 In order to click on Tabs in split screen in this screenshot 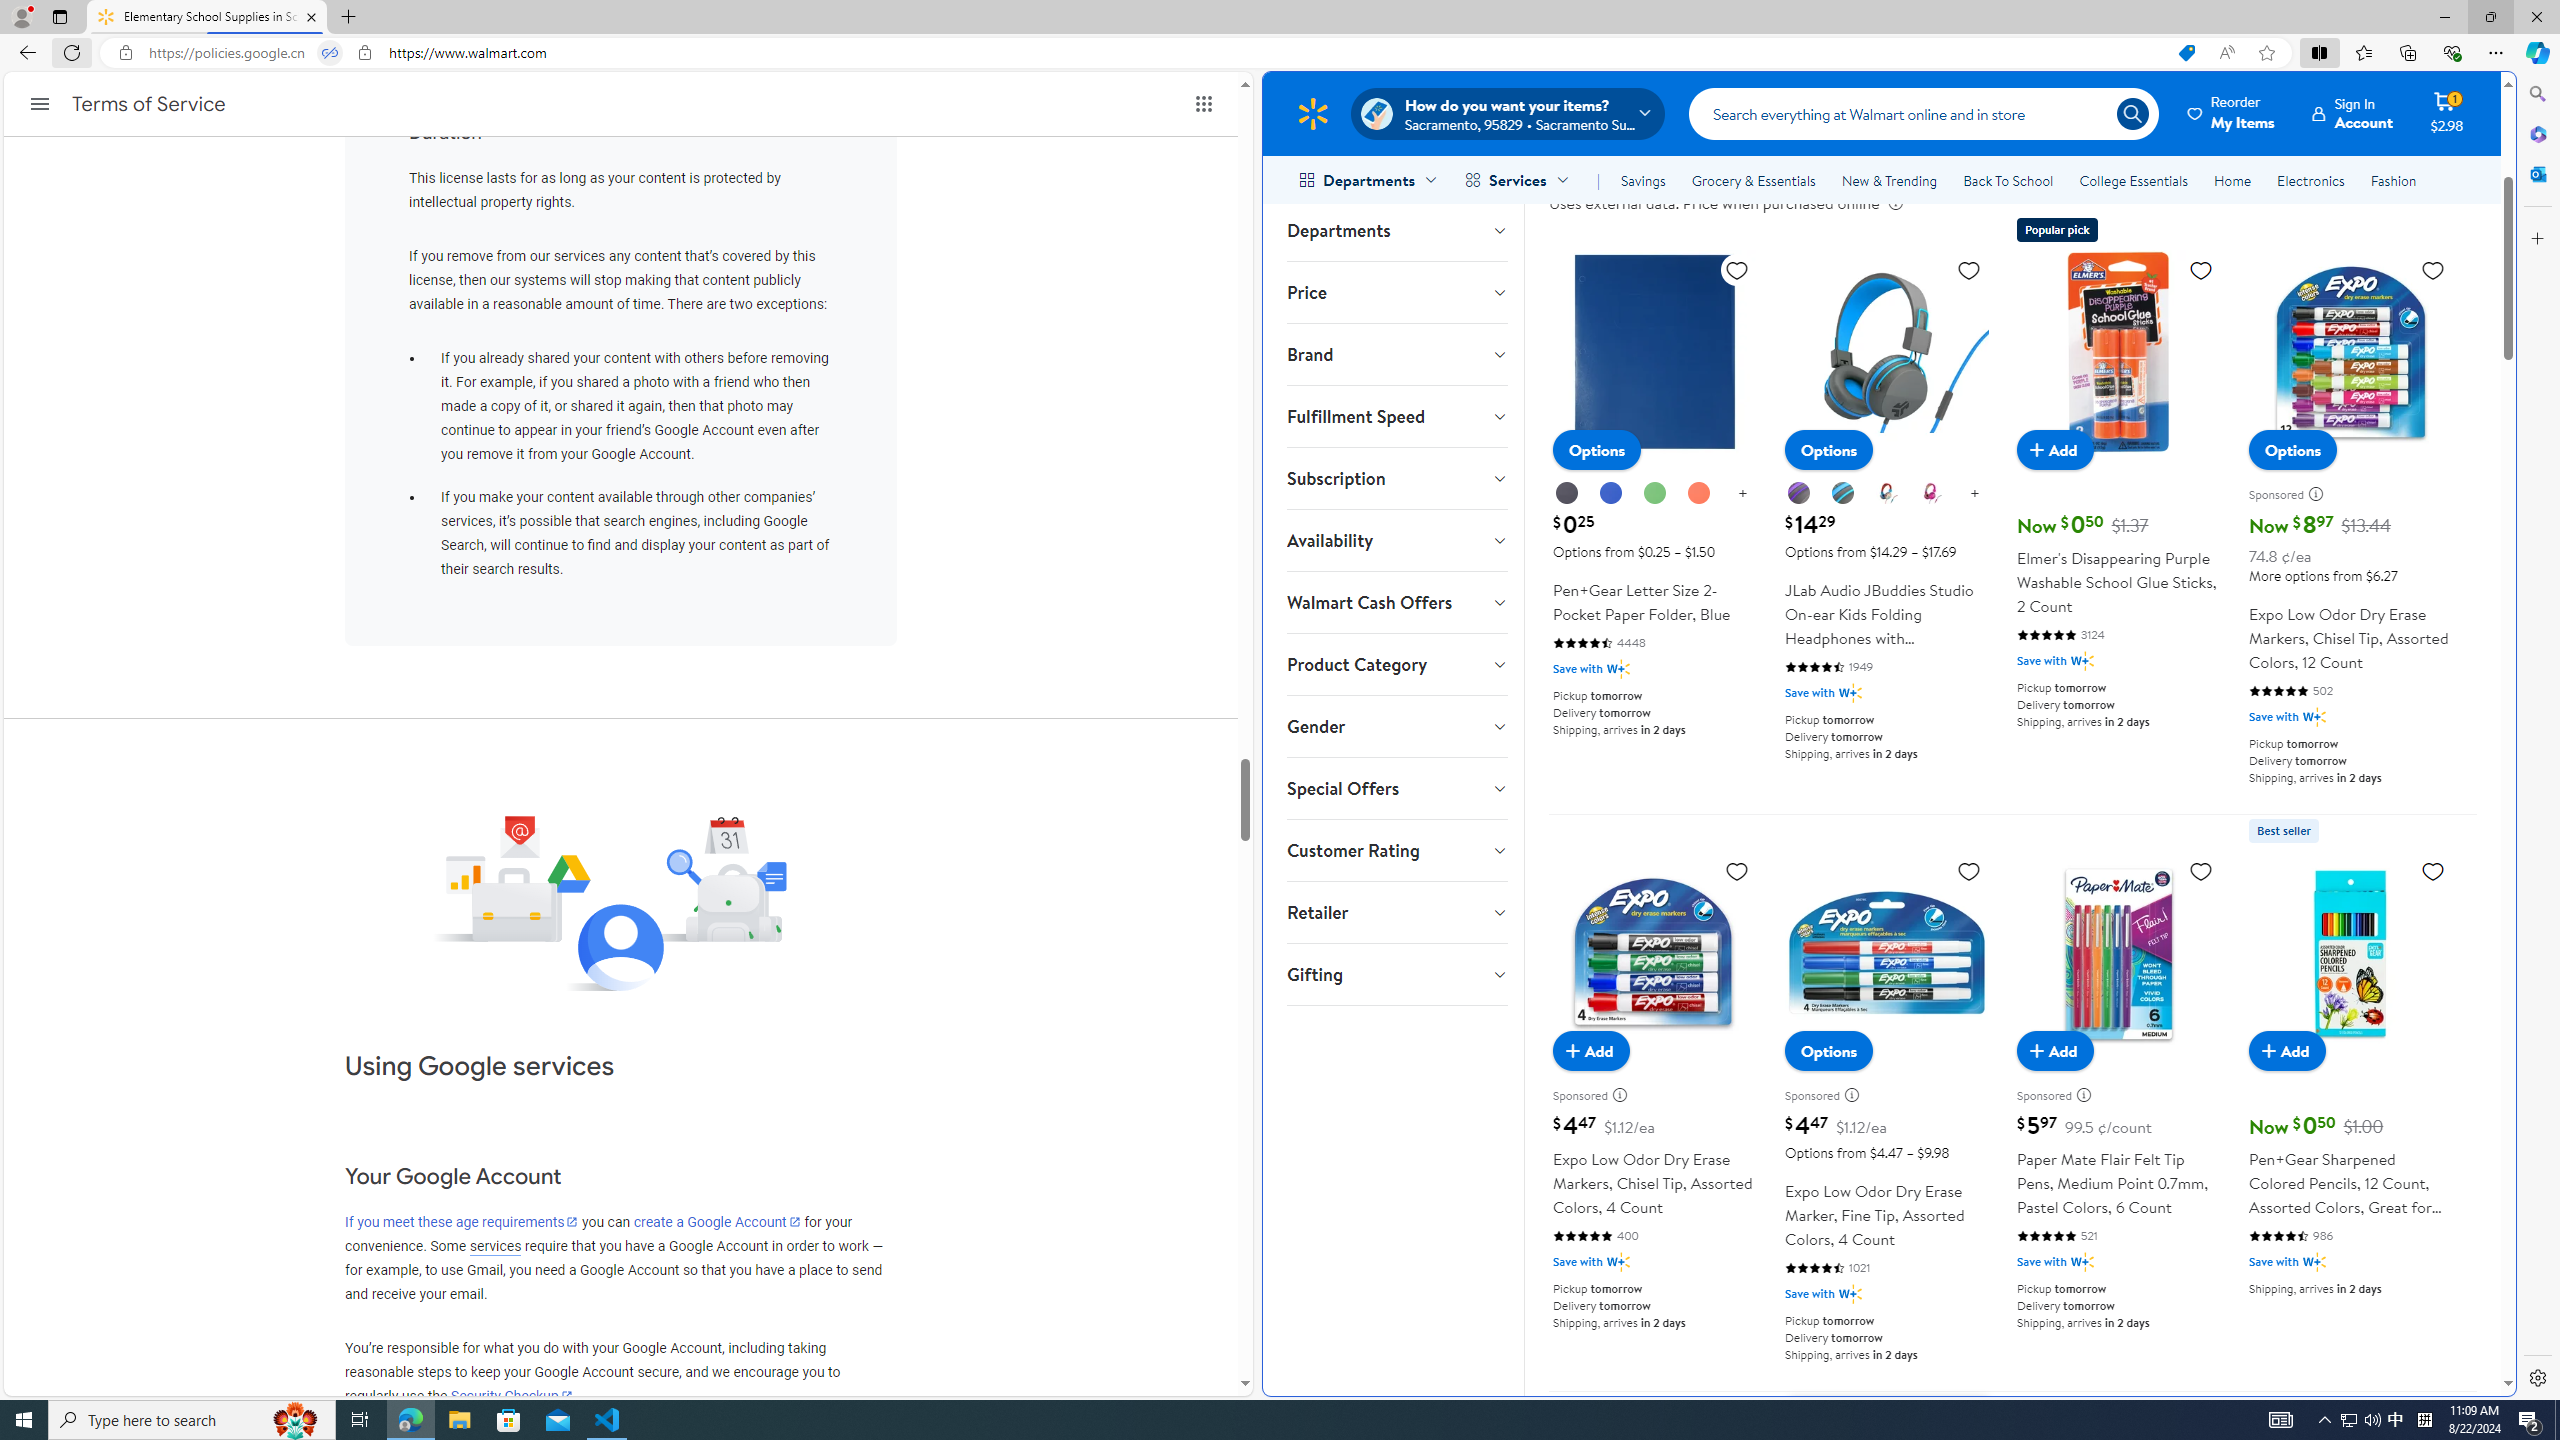, I will do `click(330, 53)`.